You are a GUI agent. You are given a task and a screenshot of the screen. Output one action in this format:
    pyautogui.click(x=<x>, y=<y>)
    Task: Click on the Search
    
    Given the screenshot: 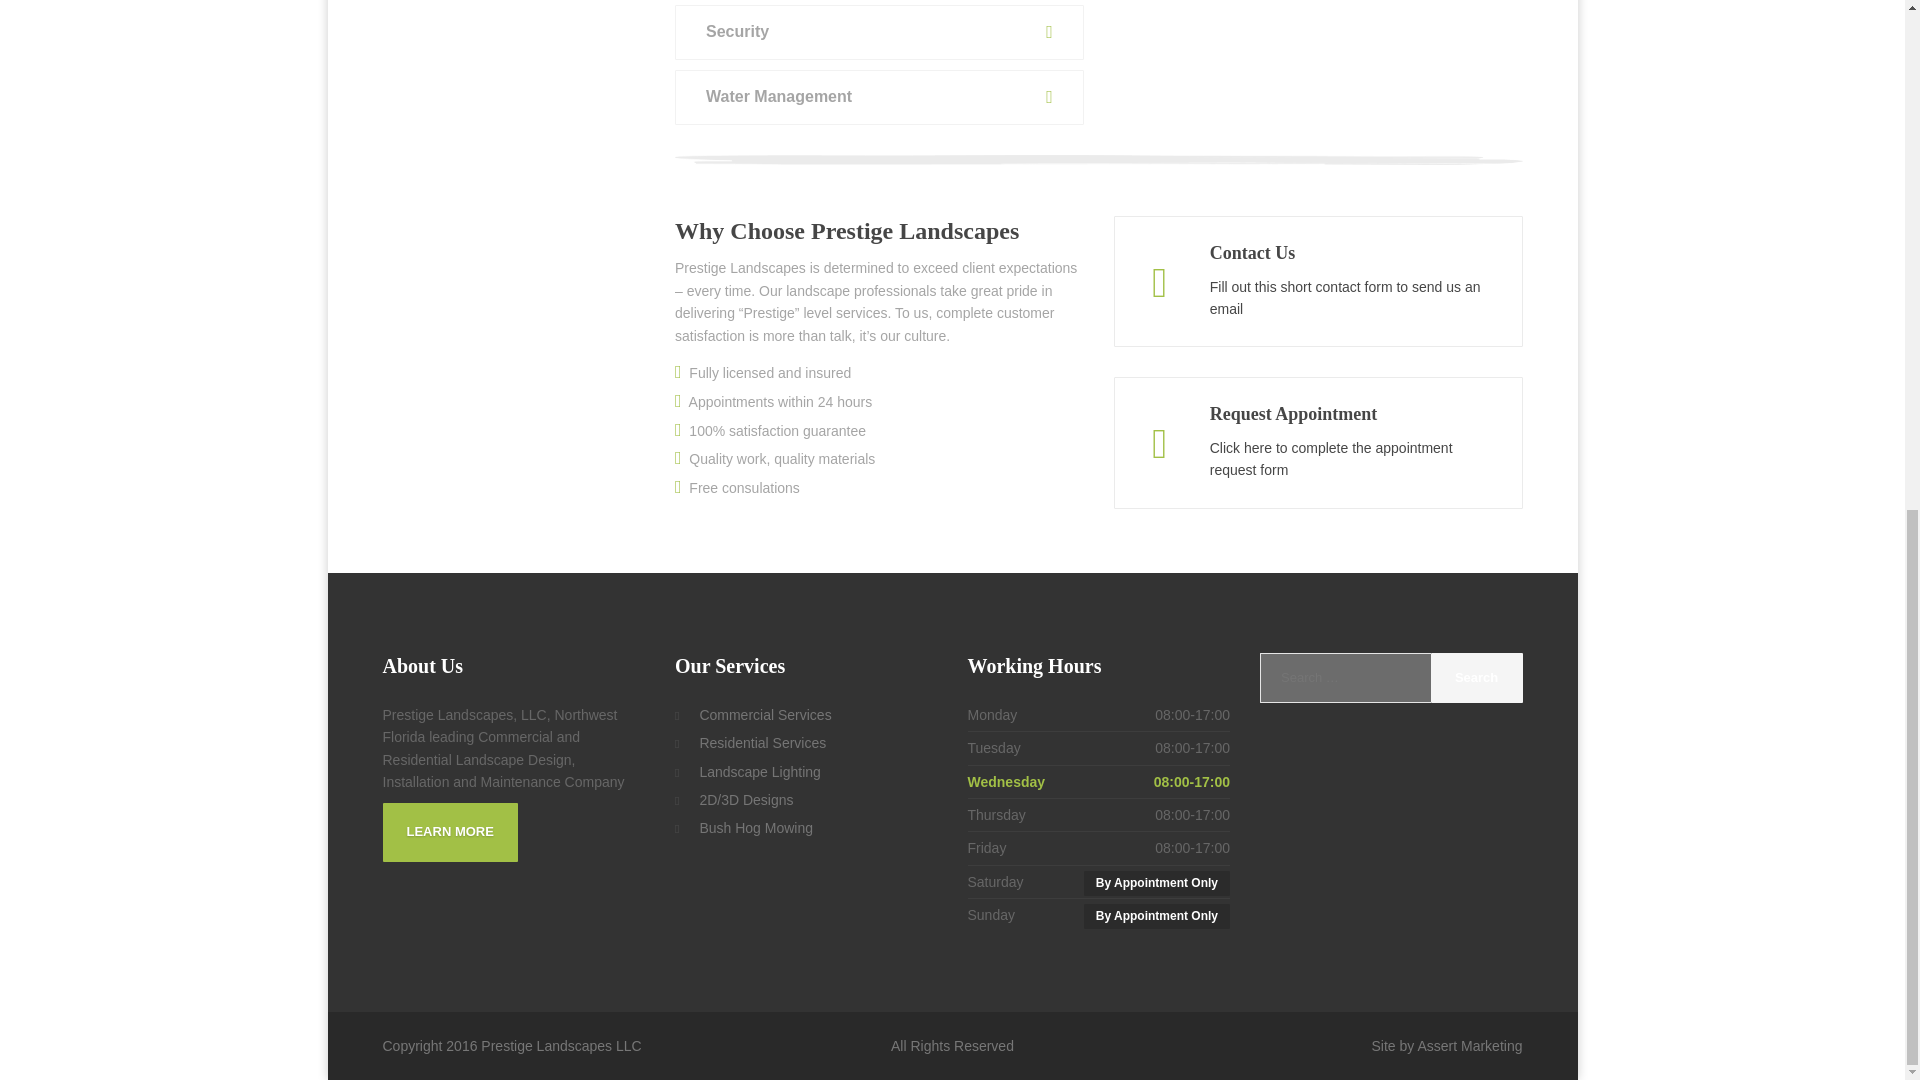 What is the action you would take?
    pyautogui.click(x=1476, y=678)
    